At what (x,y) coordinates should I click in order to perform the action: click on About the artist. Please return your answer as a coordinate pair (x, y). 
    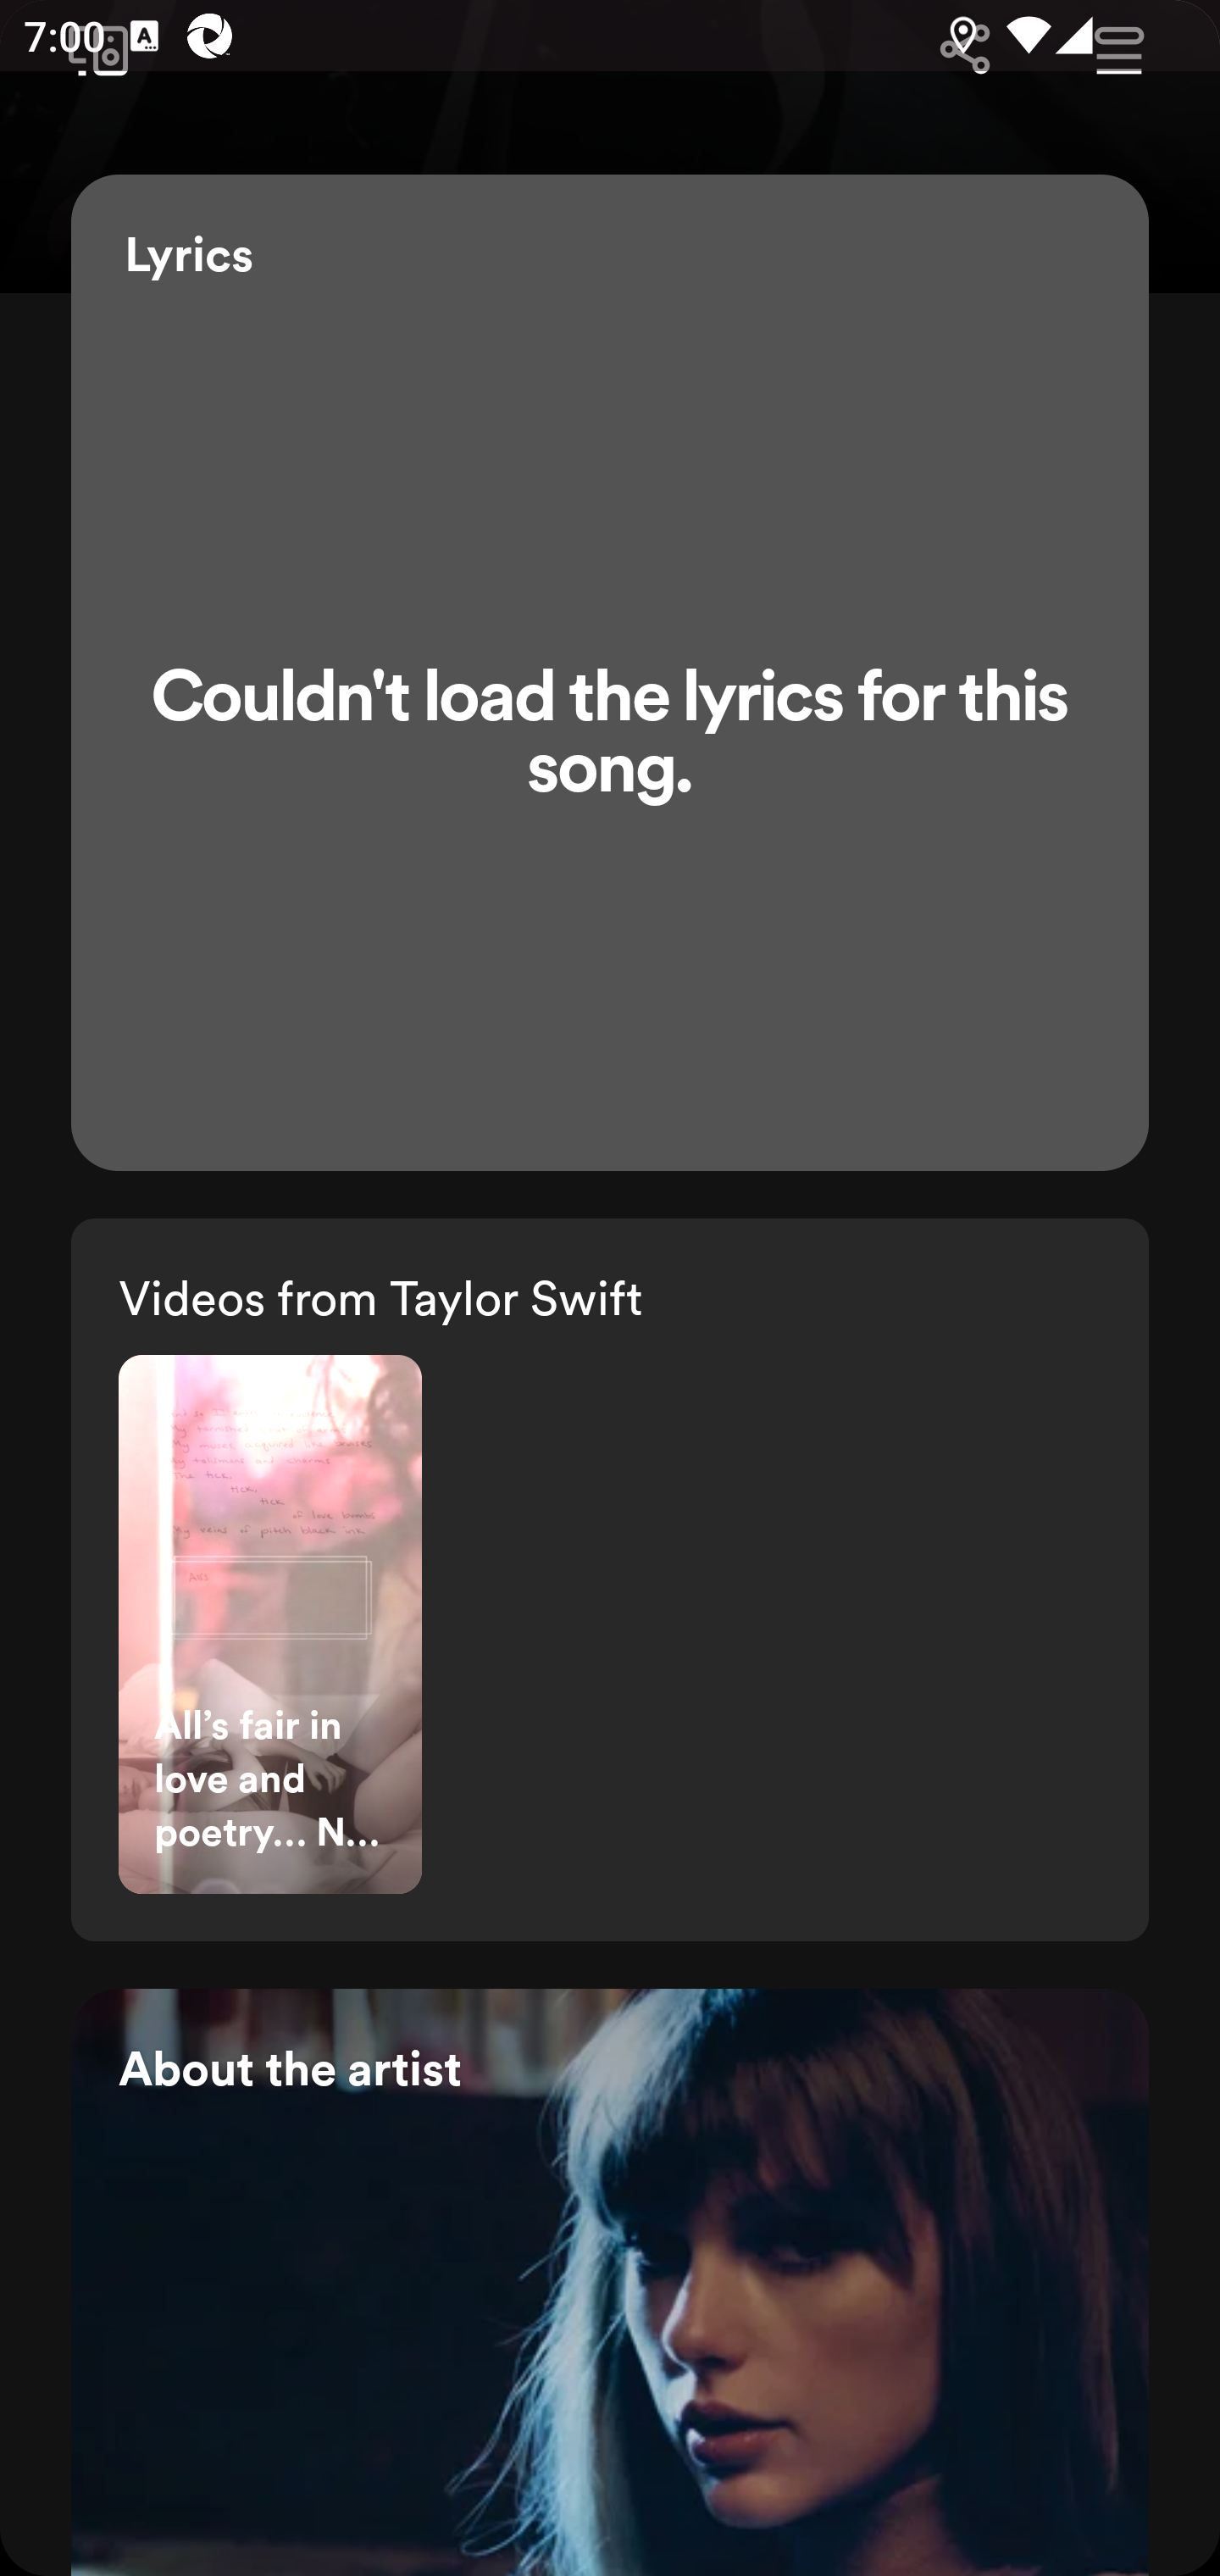
    Looking at the image, I should click on (610, 2282).